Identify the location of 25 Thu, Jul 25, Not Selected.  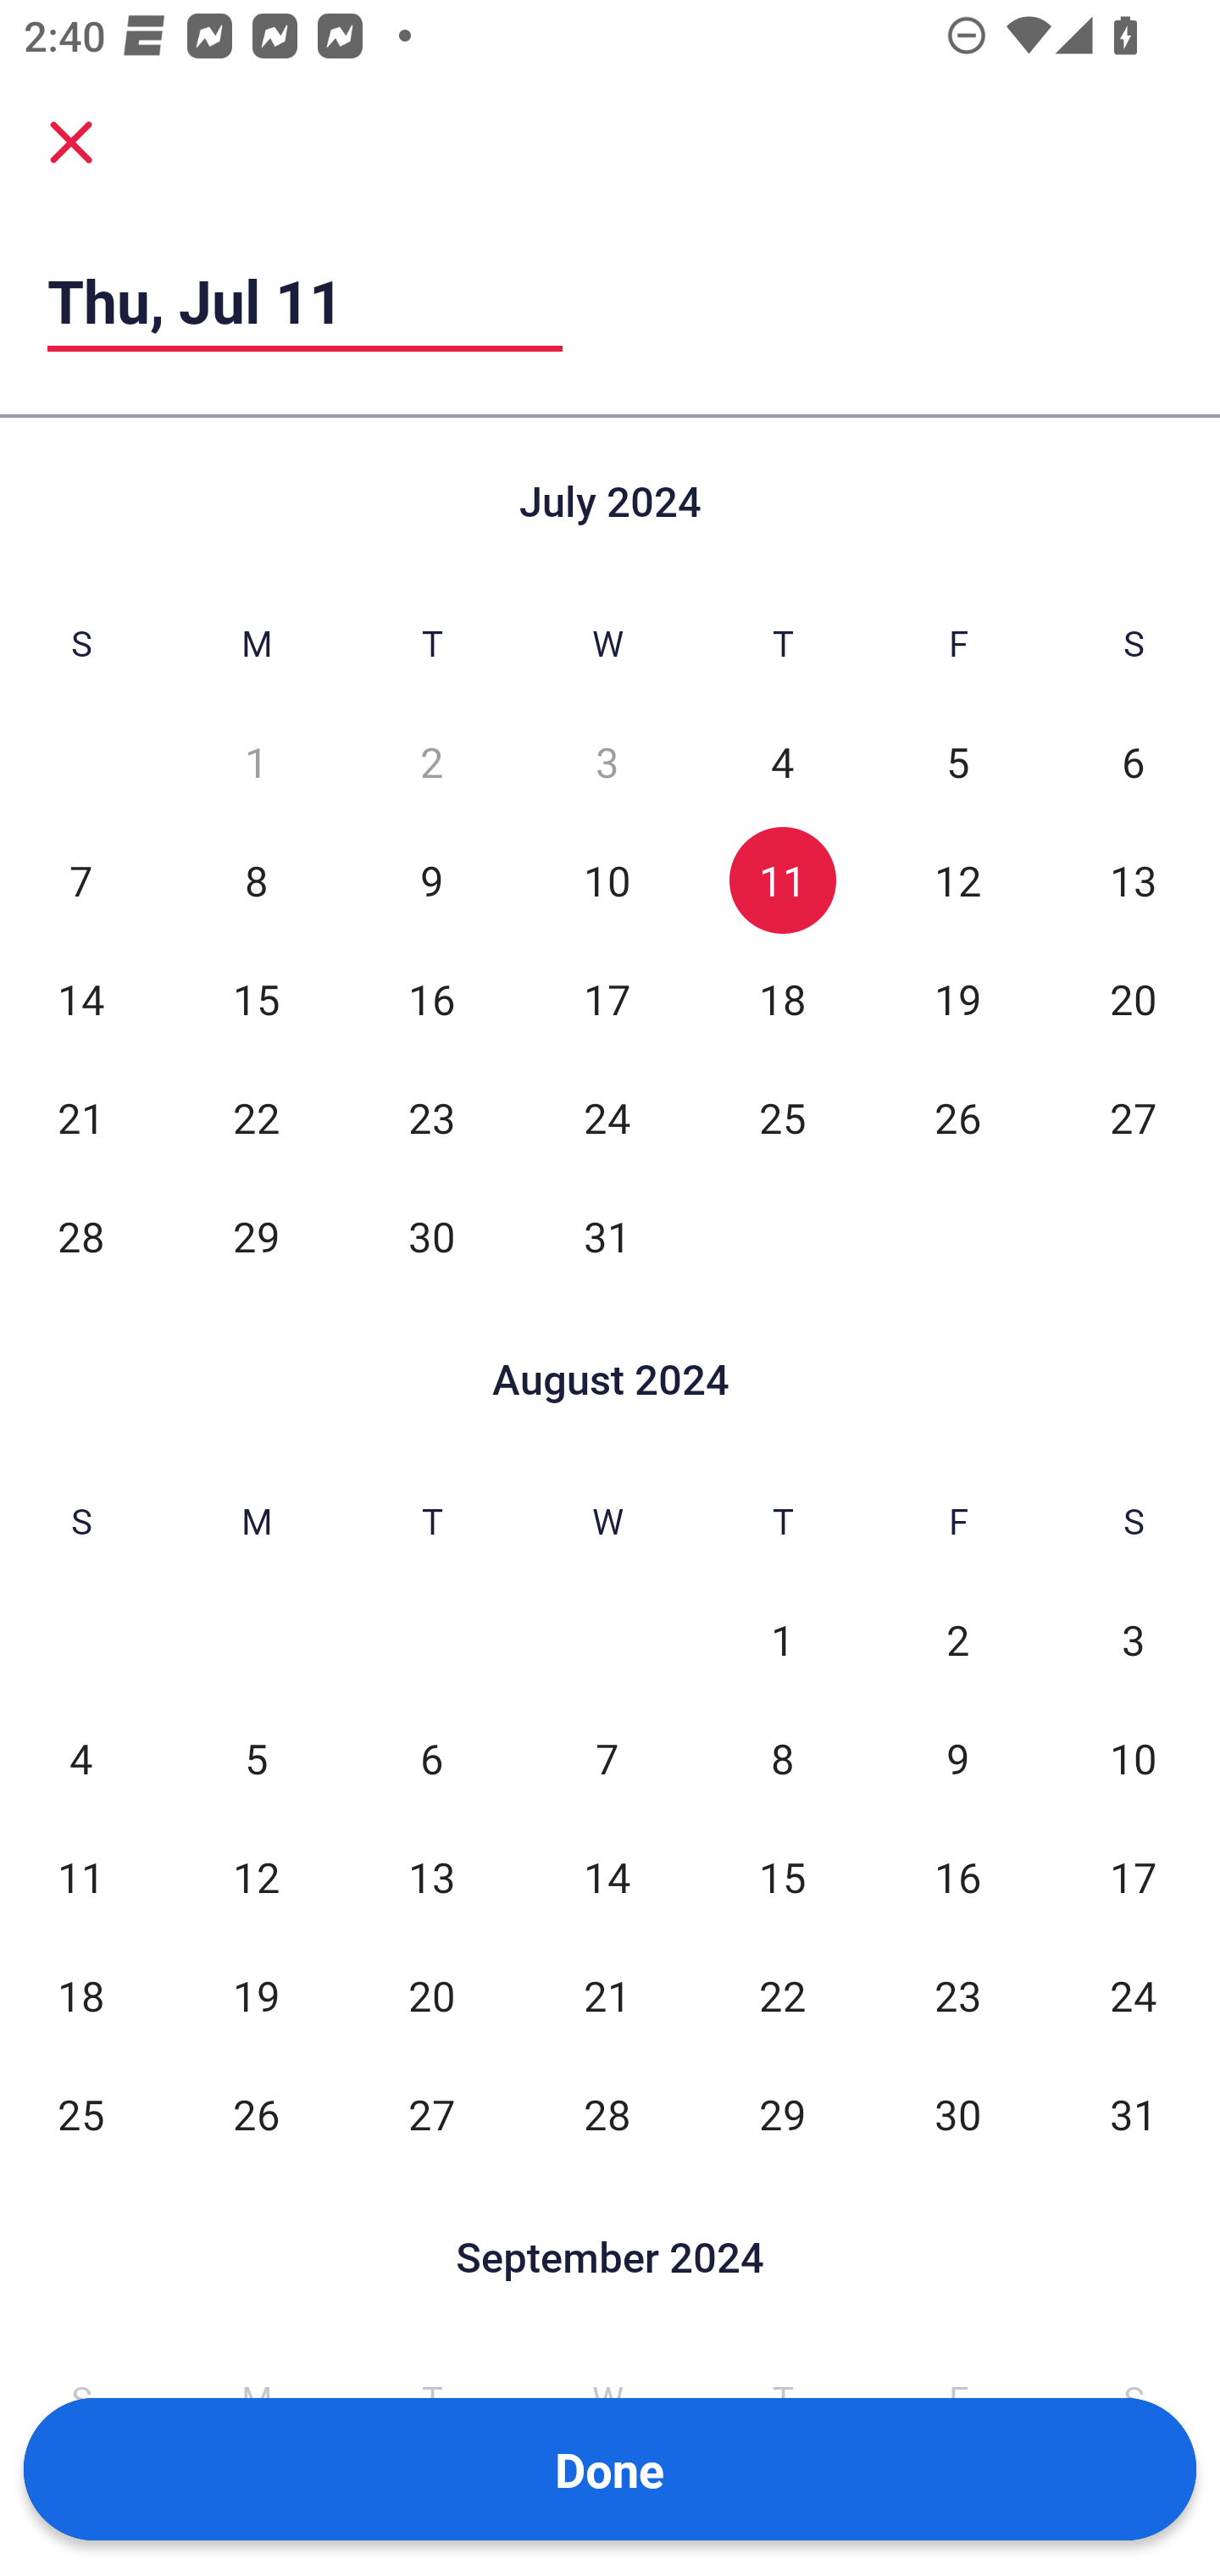
(782, 1118).